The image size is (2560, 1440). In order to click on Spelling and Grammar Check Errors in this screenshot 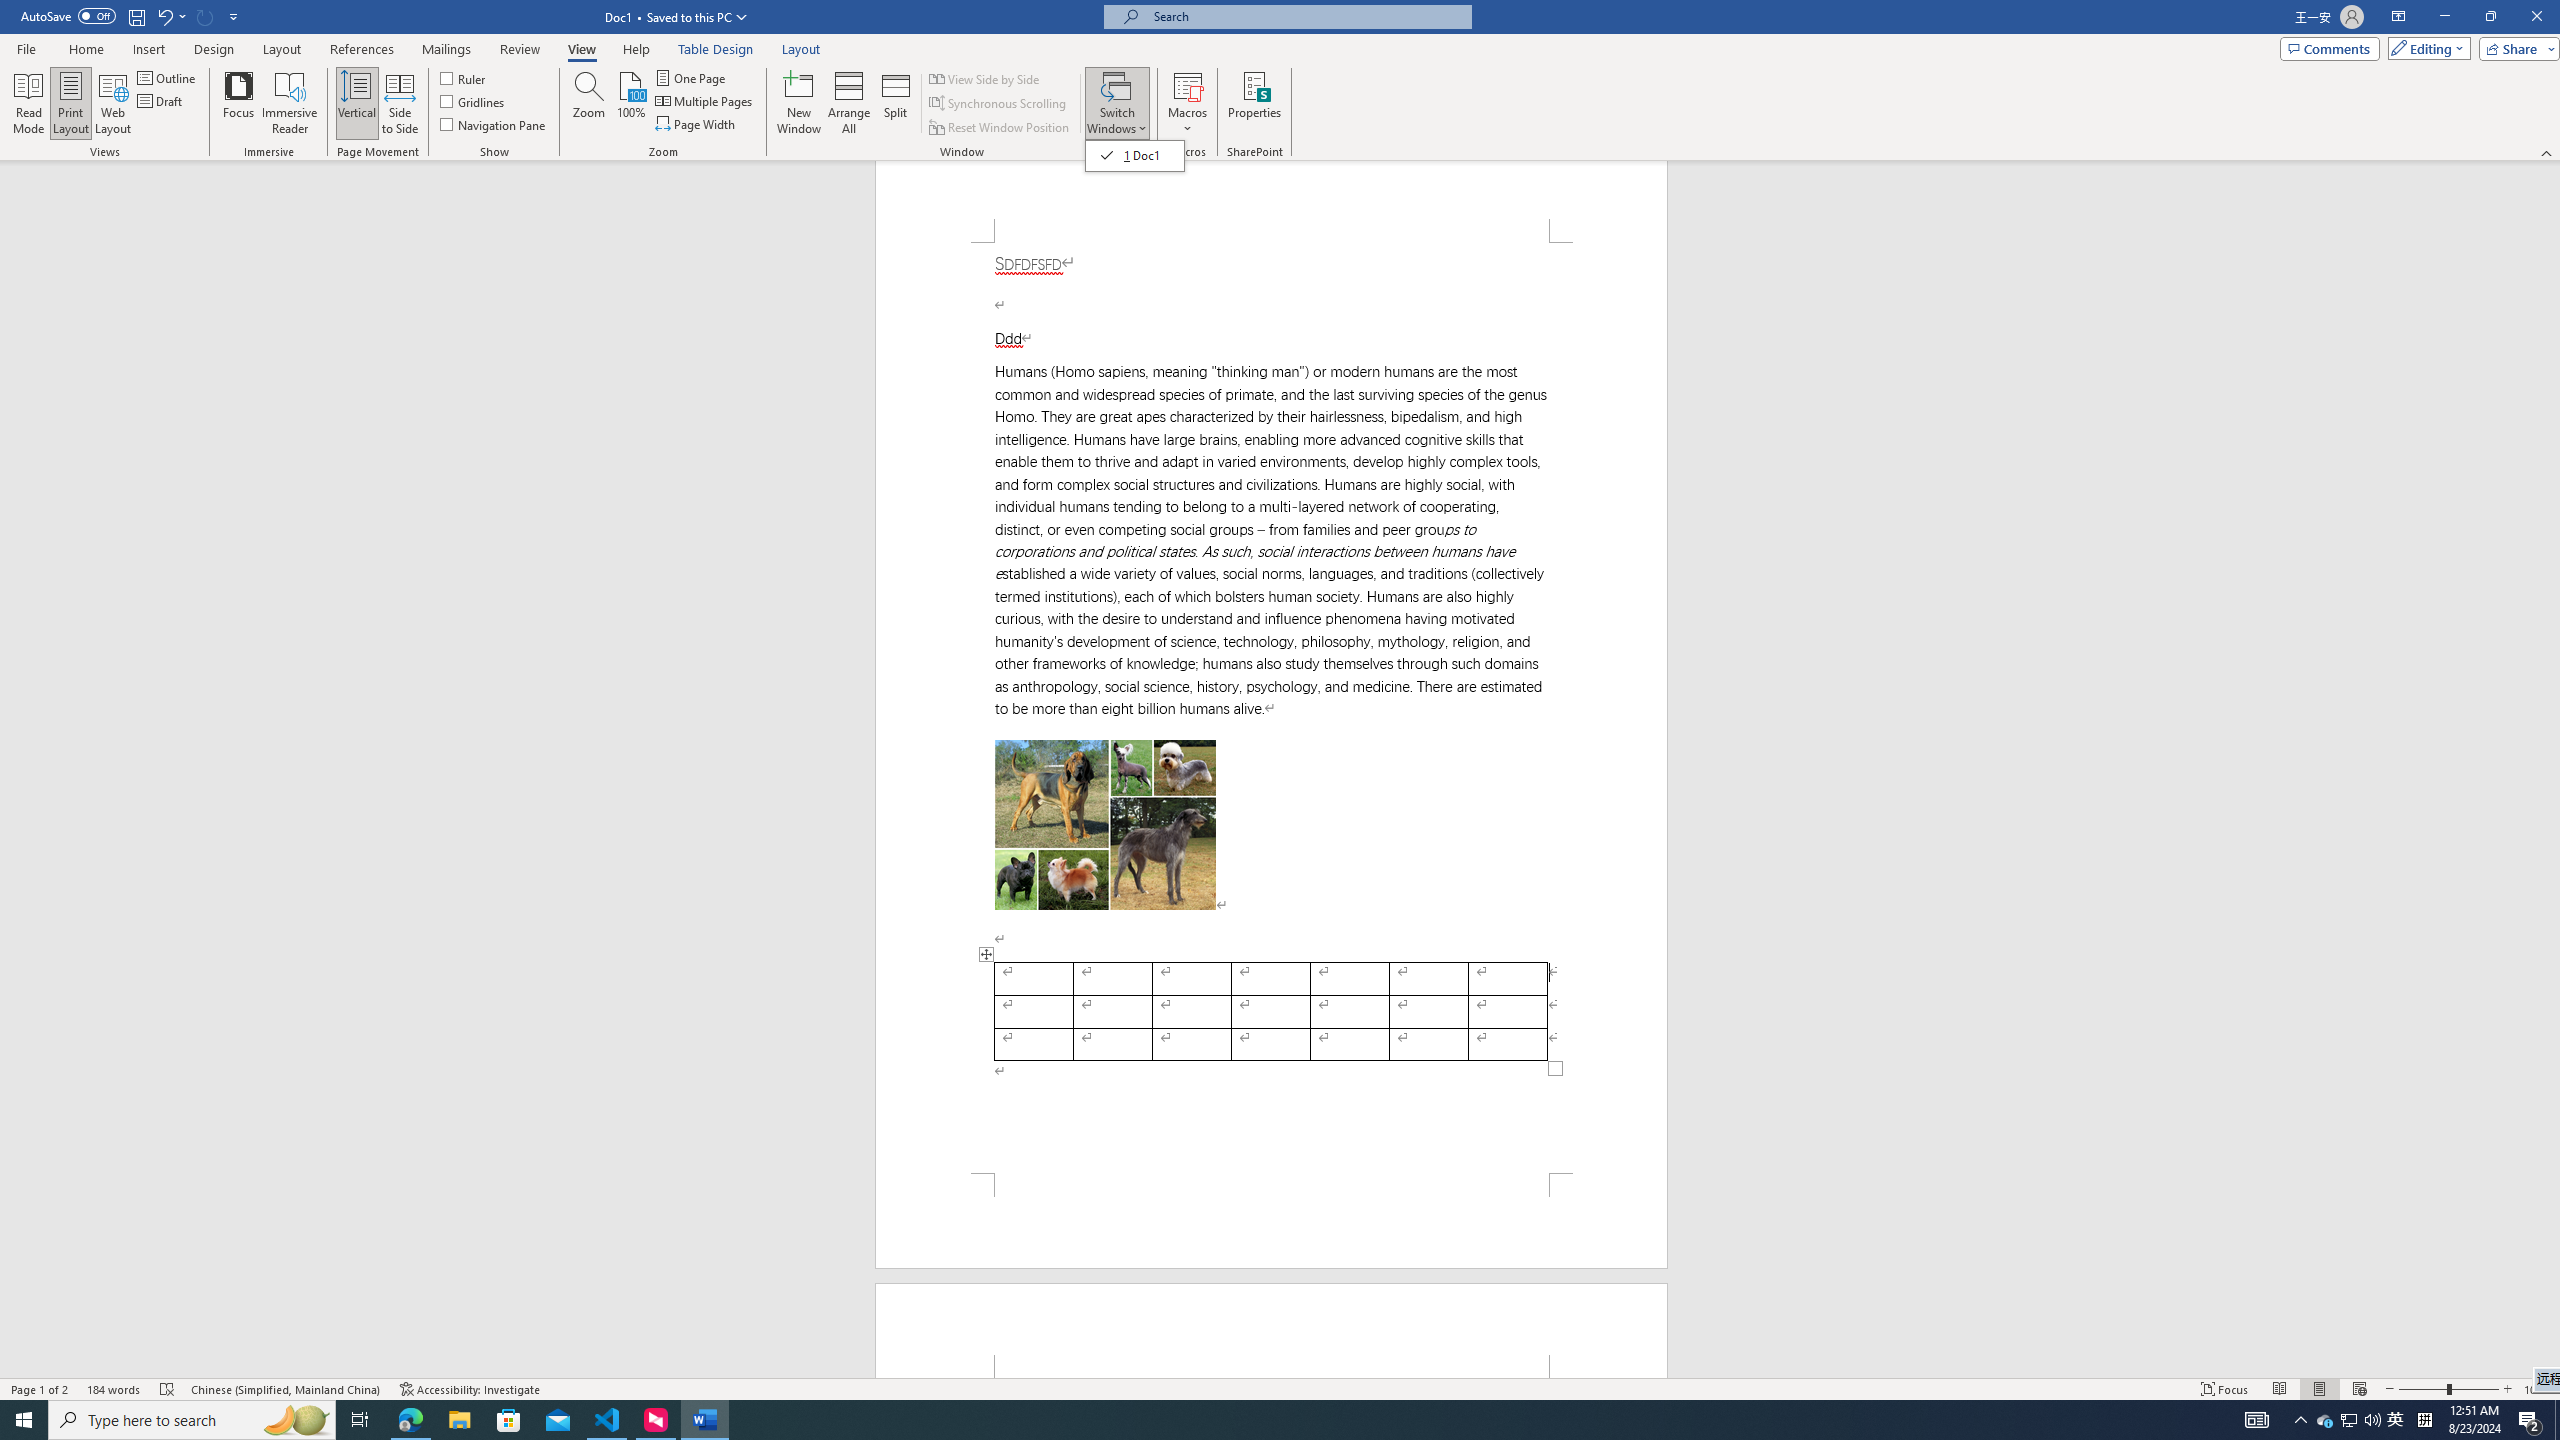, I will do `click(168, 1389)`.